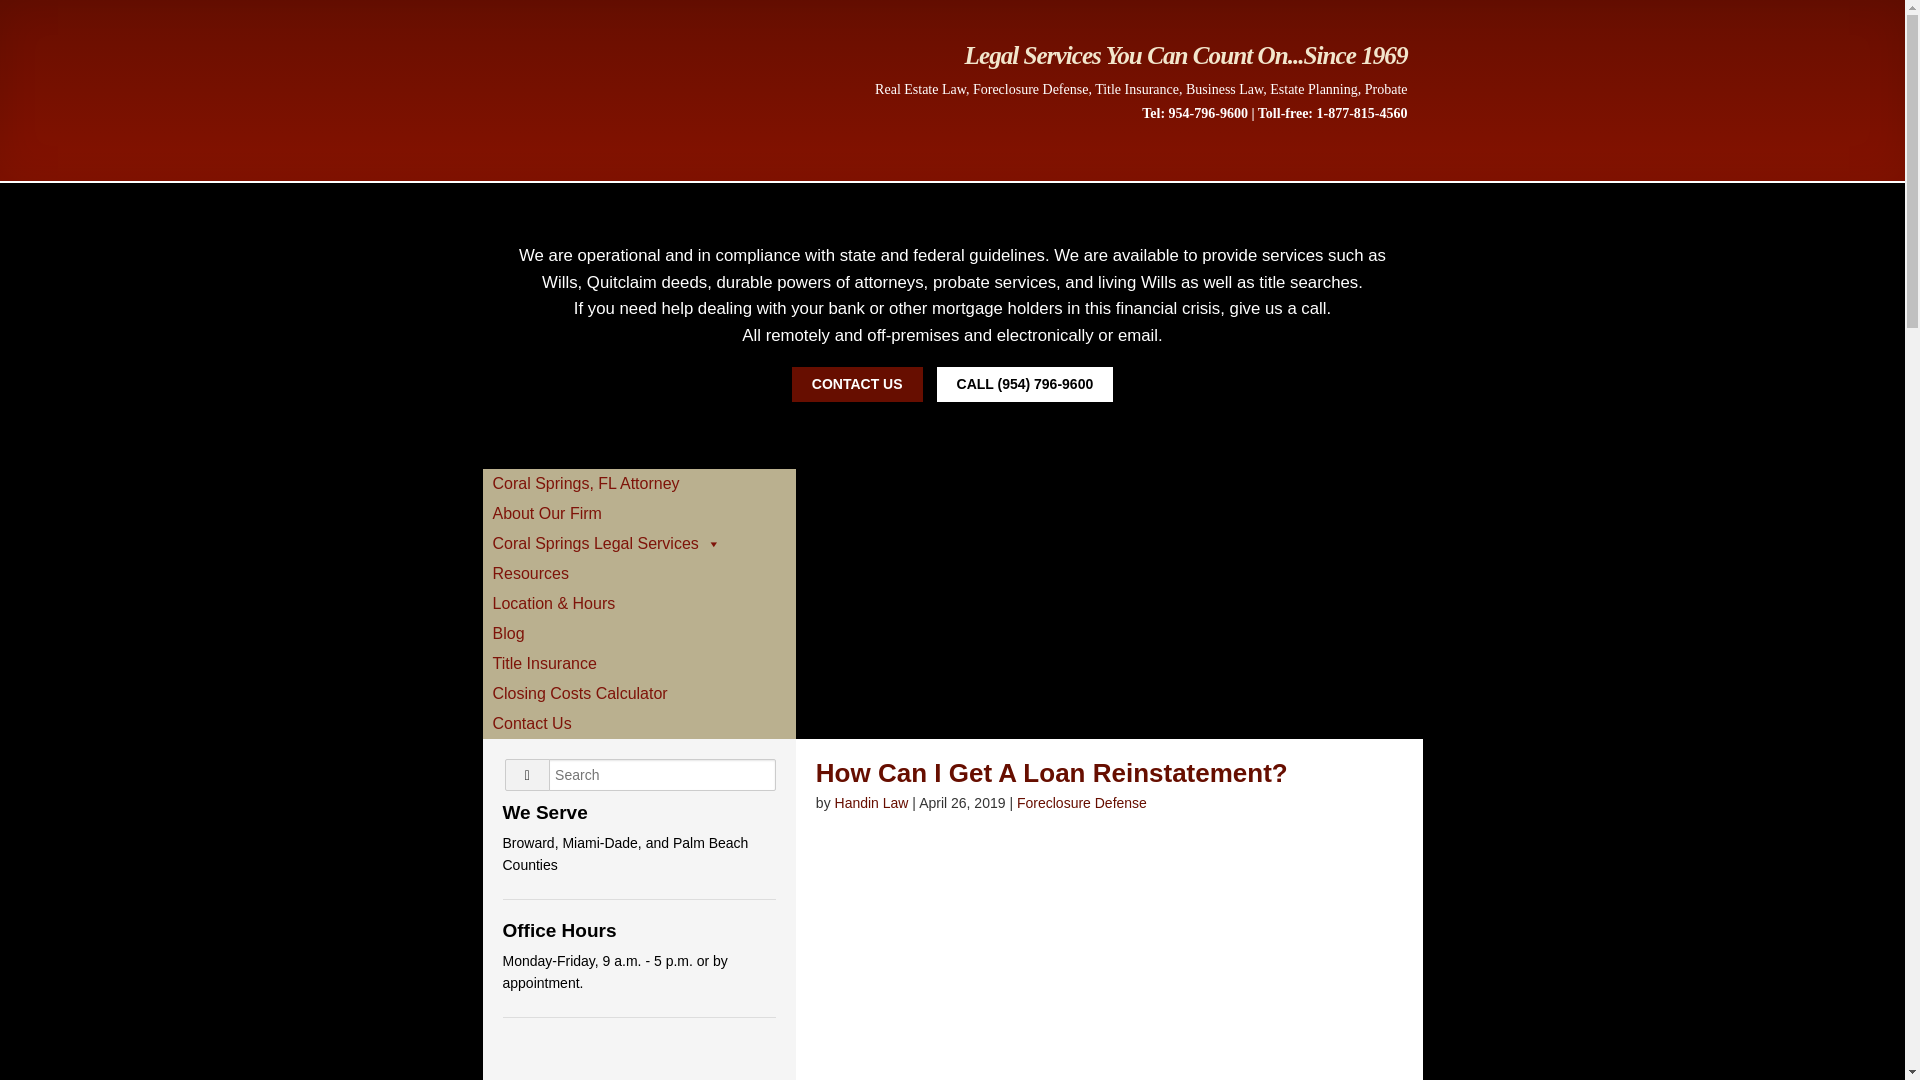 The width and height of the screenshot is (1920, 1080). I want to click on Coral Springs, FL Attorney, so click(638, 483).